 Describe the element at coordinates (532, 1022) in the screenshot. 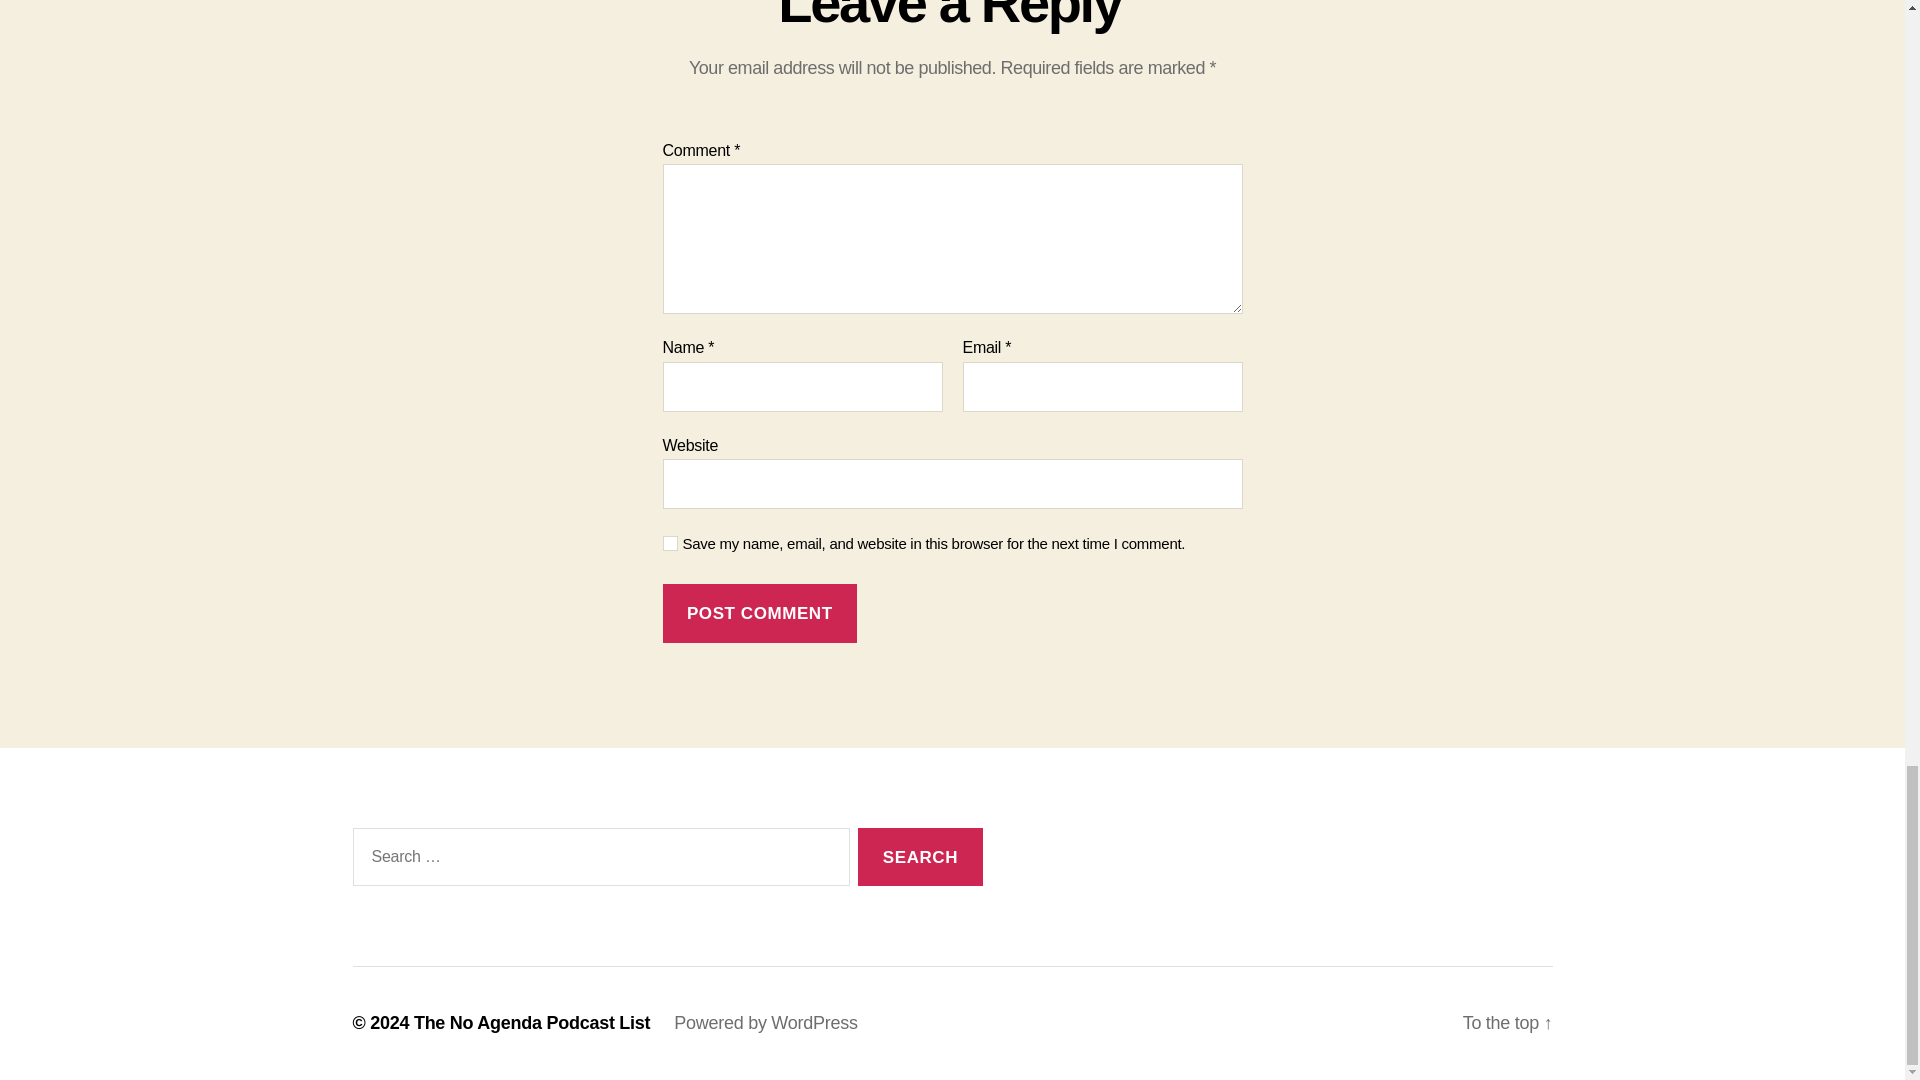

I see `The No Agenda Podcast List` at that location.